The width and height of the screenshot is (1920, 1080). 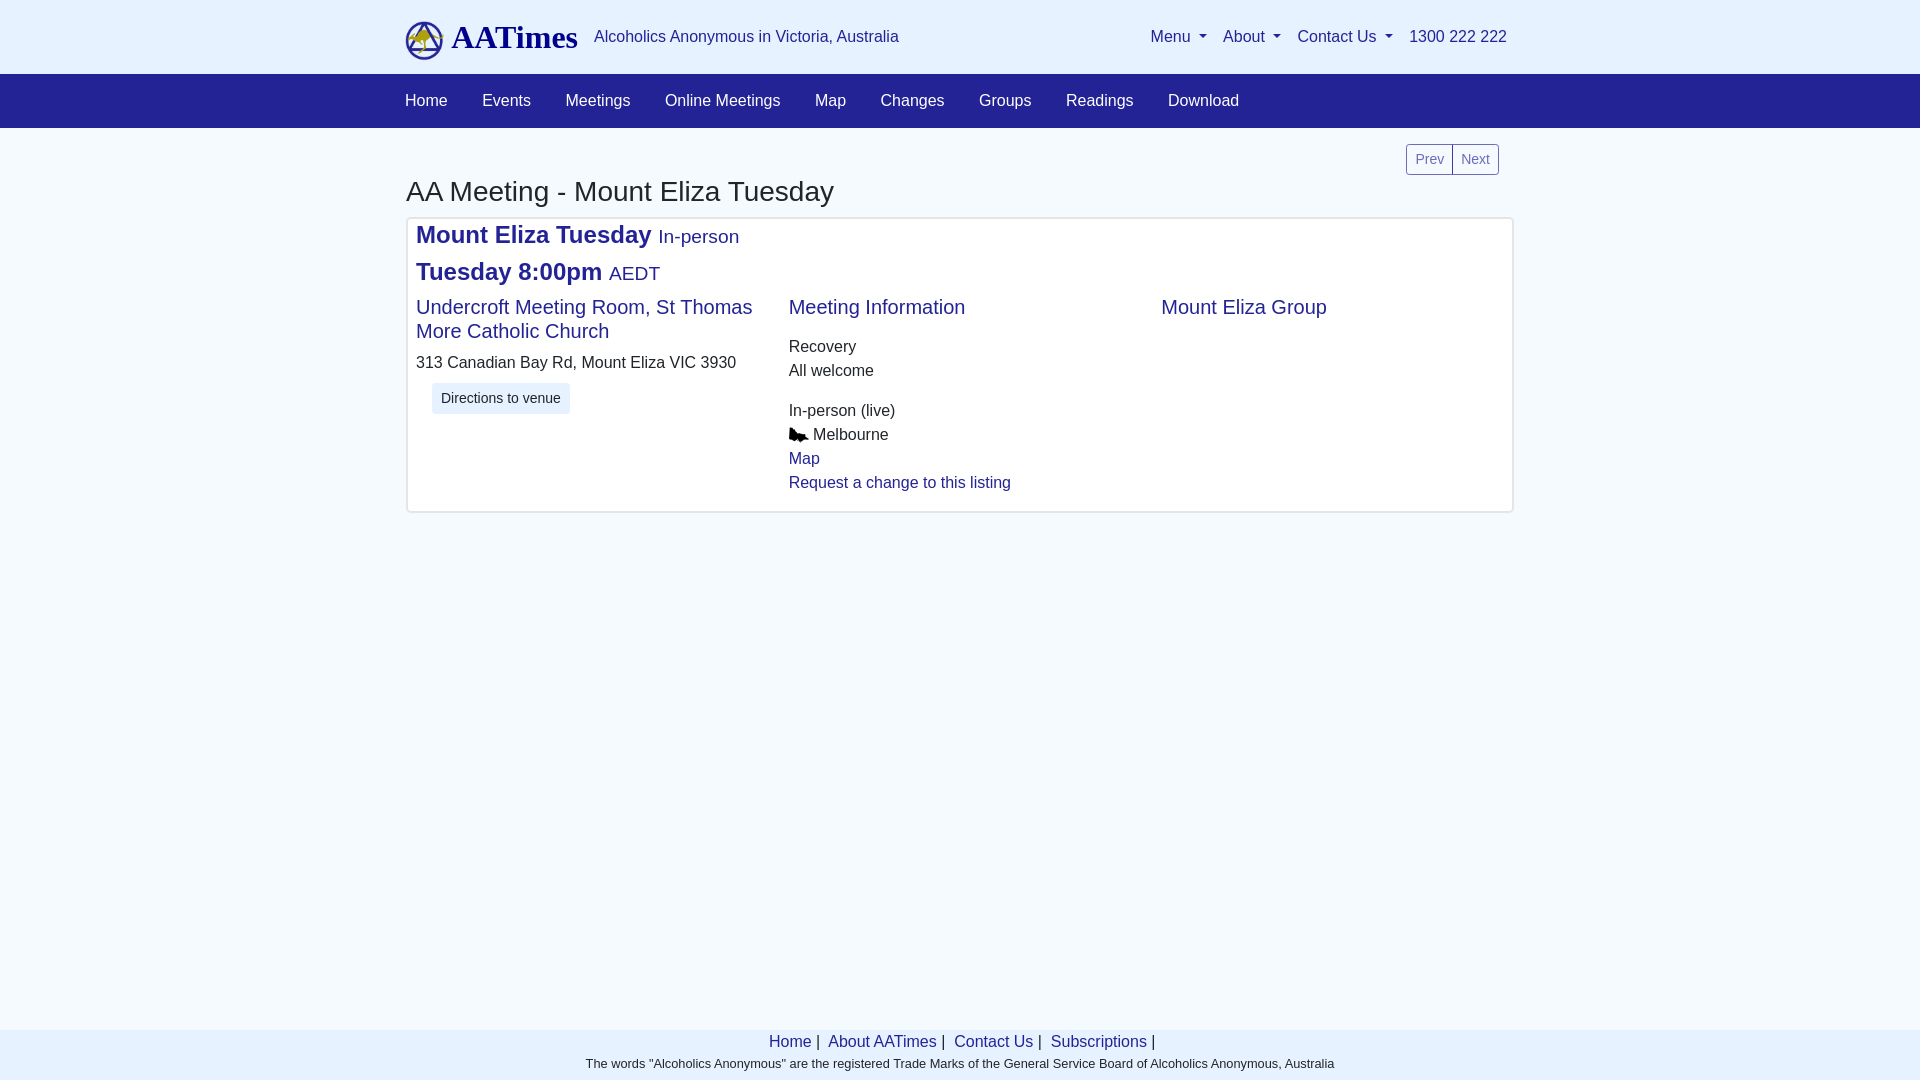 What do you see at coordinates (426, 101) in the screenshot?
I see `Home` at bounding box center [426, 101].